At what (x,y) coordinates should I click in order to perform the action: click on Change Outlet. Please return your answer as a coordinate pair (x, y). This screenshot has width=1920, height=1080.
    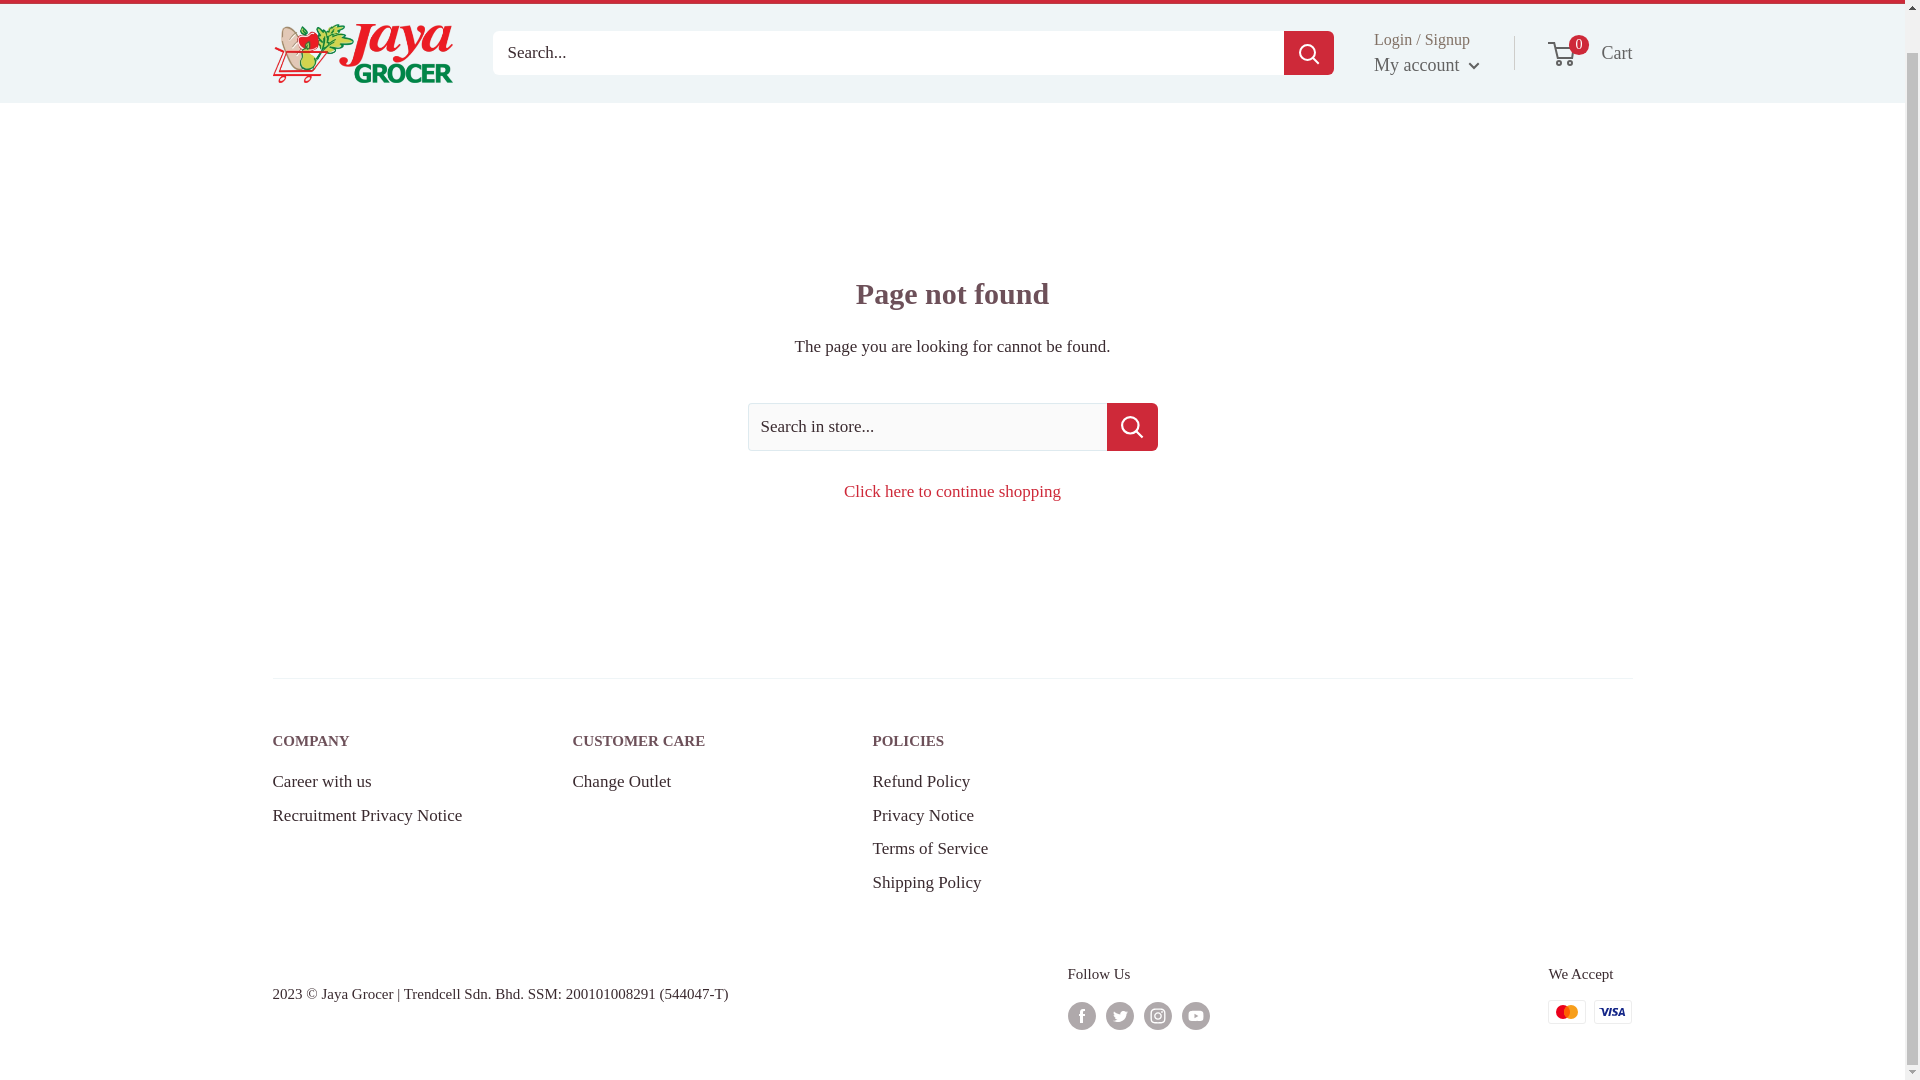
    Looking at the image, I should click on (687, 782).